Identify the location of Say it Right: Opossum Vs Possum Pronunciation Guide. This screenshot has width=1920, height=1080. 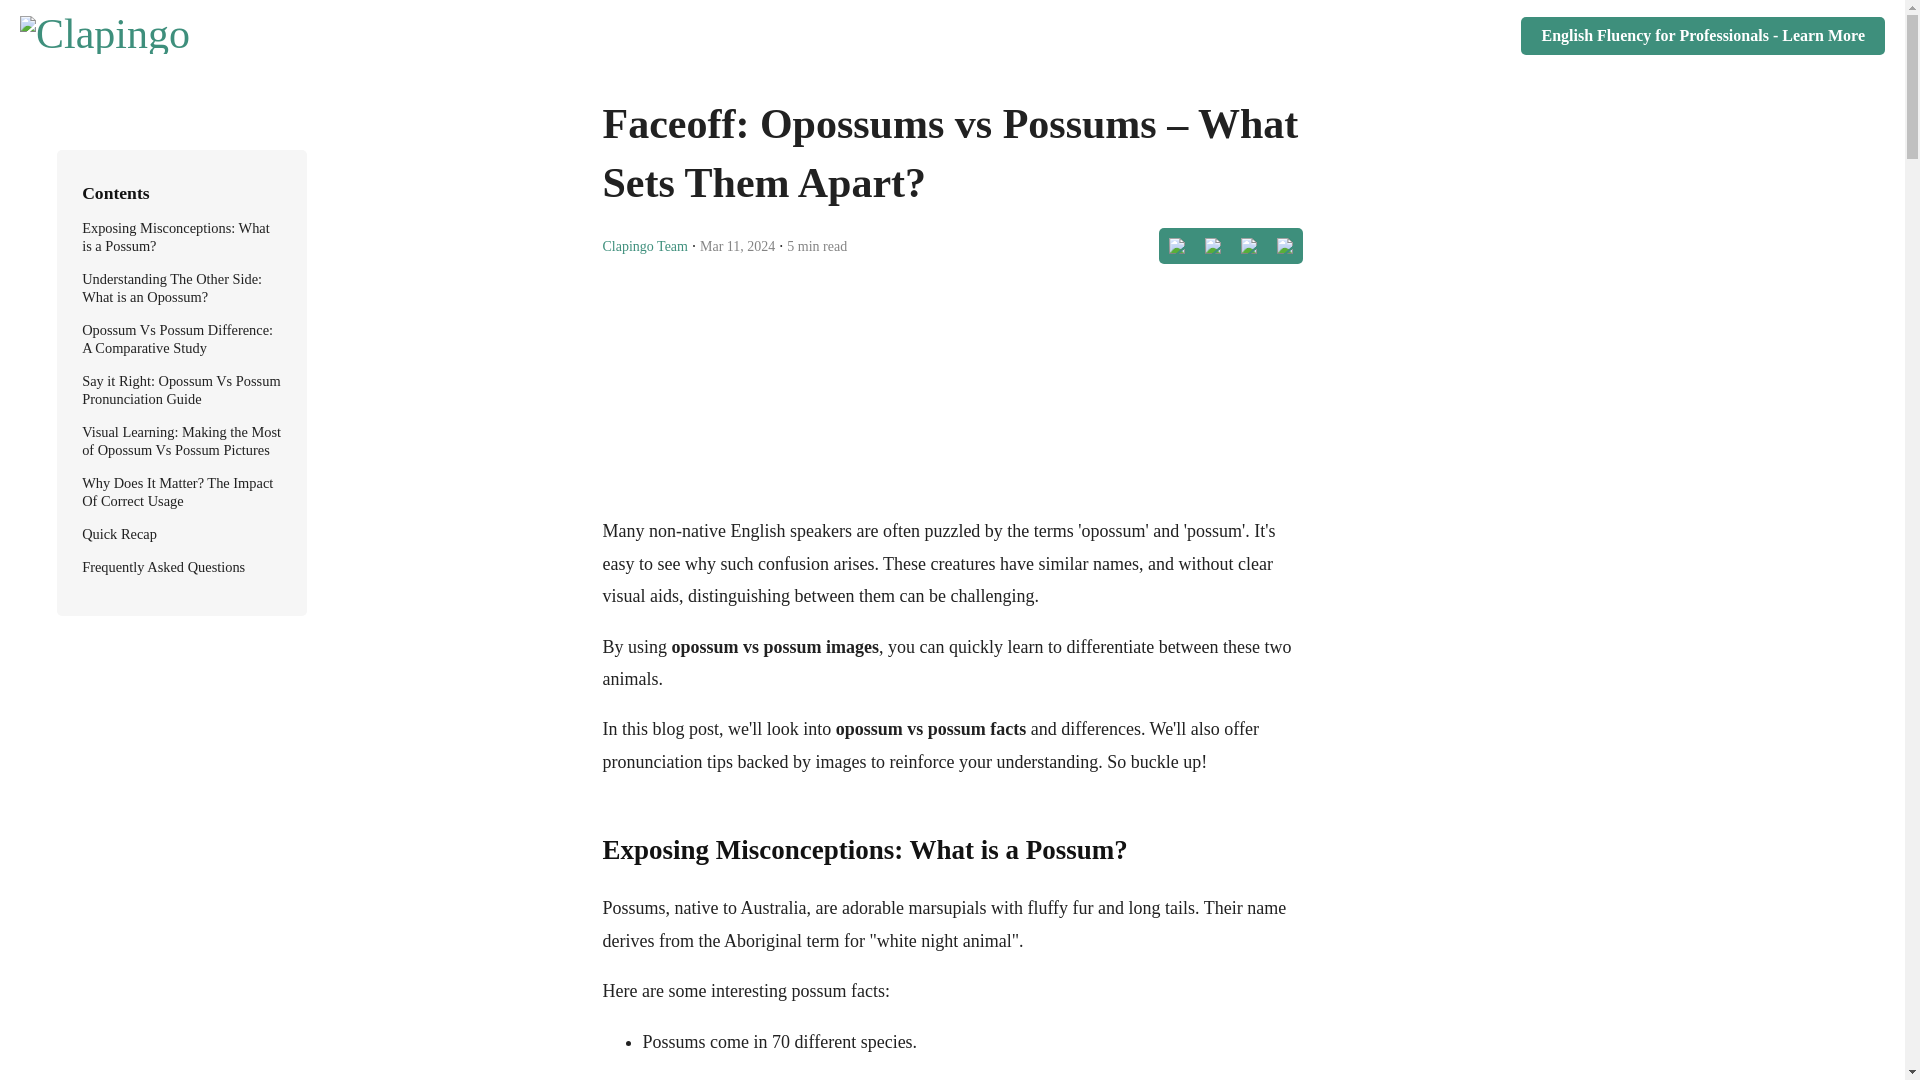
(181, 390).